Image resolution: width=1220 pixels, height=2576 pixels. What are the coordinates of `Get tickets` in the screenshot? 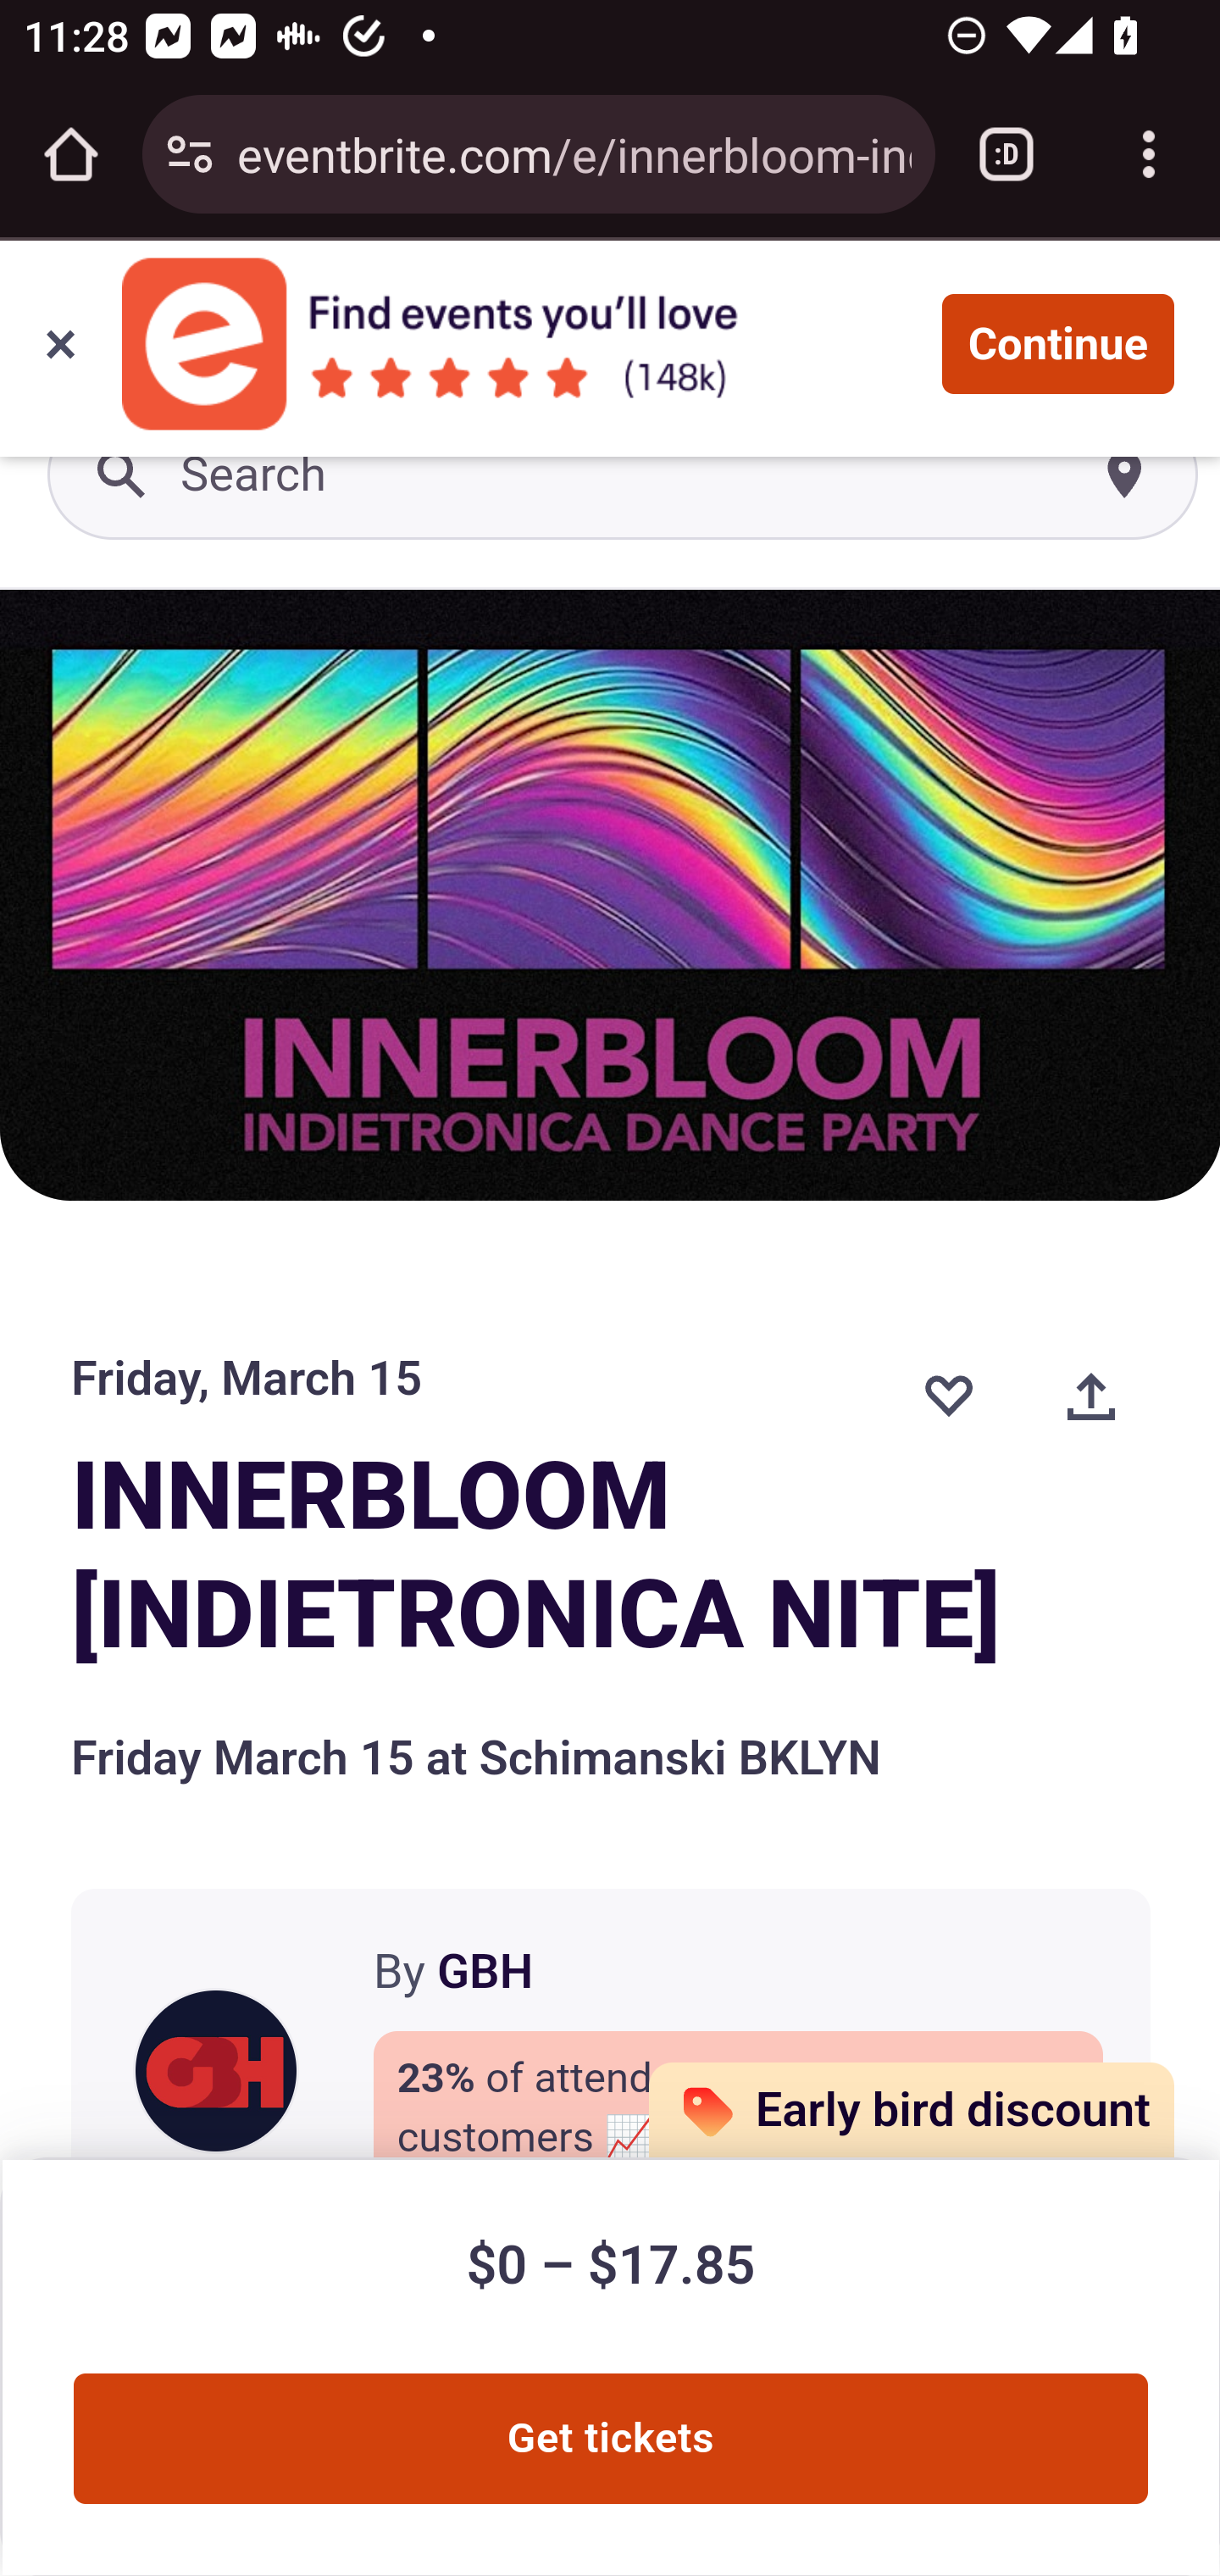 It's located at (610, 2439).